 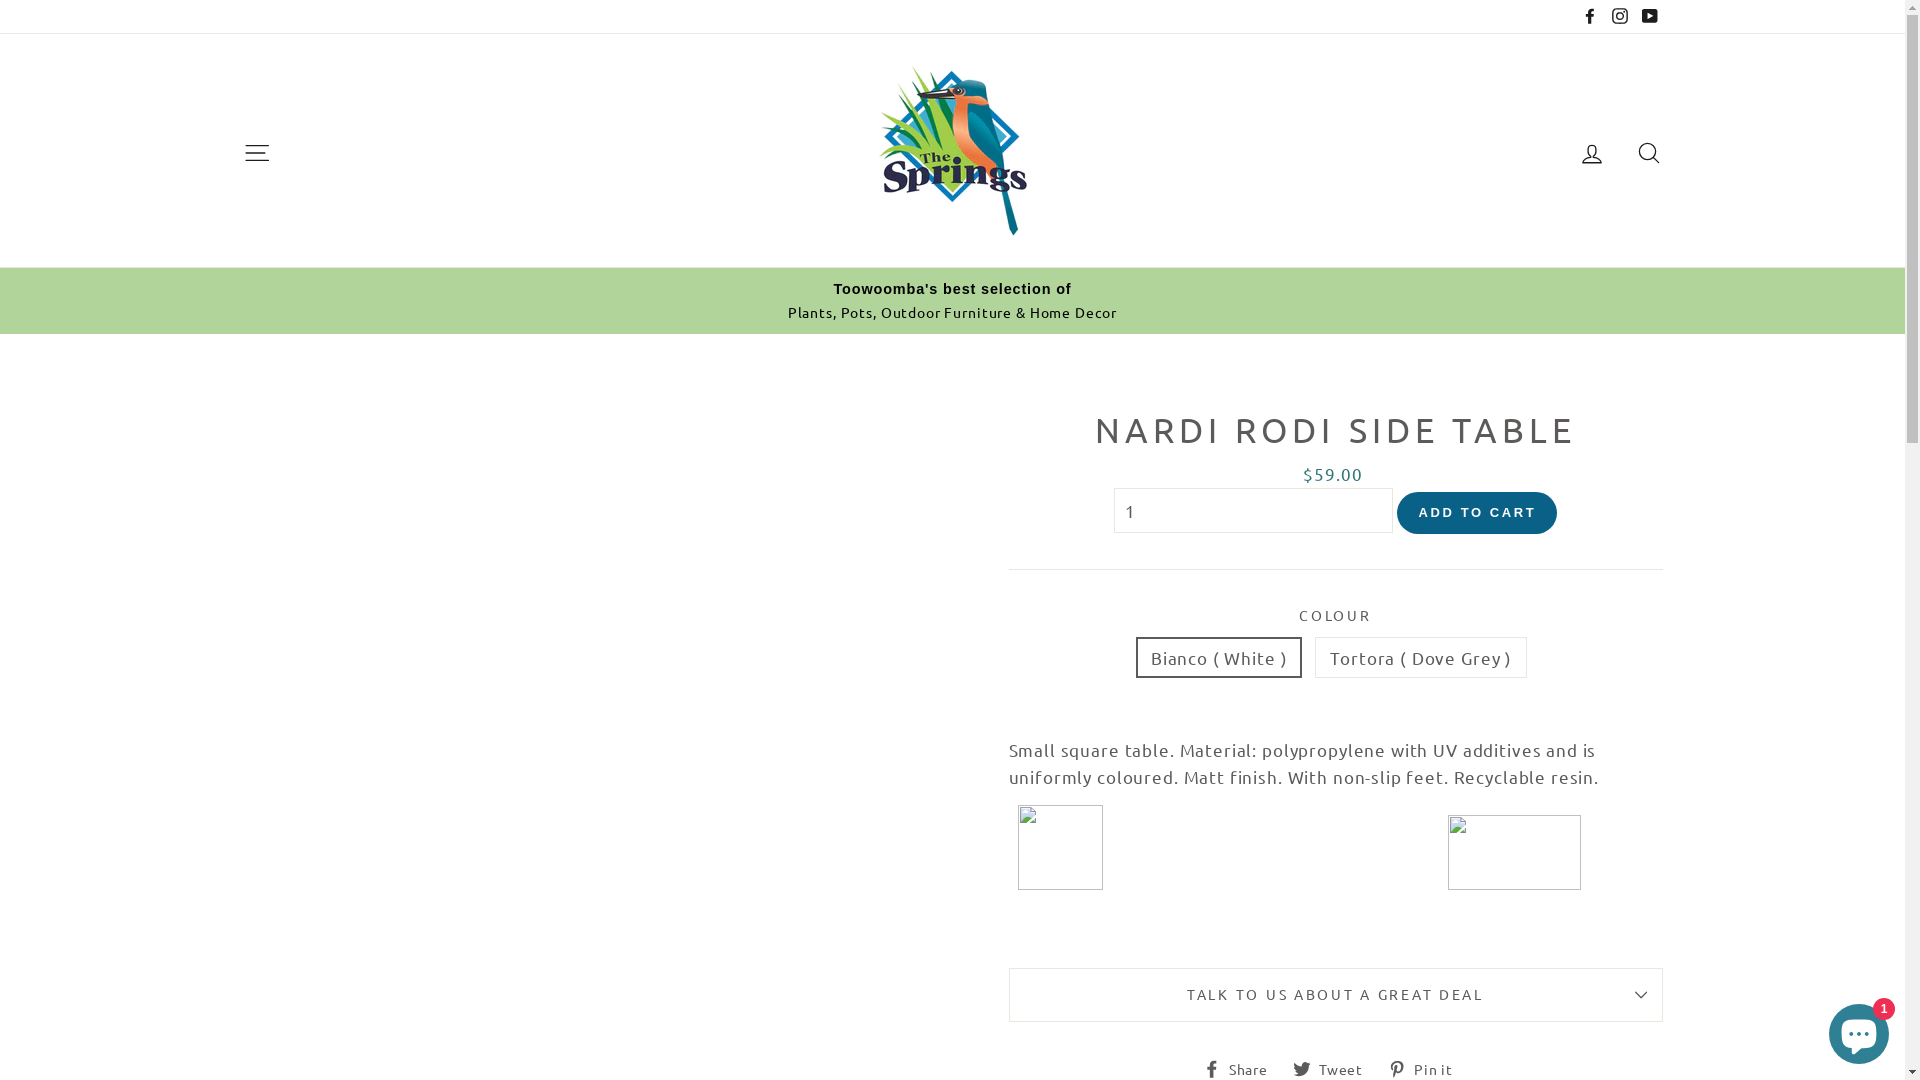 I want to click on Instagram, so click(x=1620, y=16).